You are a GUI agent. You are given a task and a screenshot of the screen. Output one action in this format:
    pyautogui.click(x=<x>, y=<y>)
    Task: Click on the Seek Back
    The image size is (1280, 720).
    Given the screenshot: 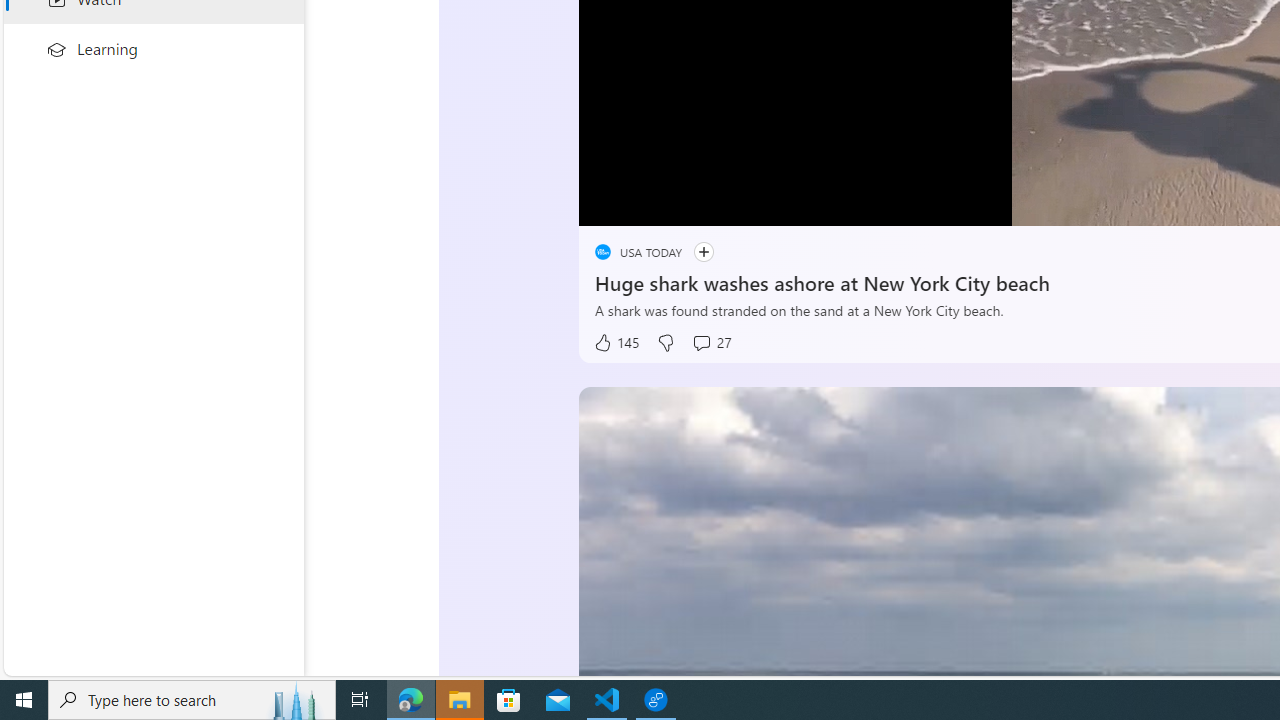 What is the action you would take?
    pyautogui.click(x=648, y=203)
    